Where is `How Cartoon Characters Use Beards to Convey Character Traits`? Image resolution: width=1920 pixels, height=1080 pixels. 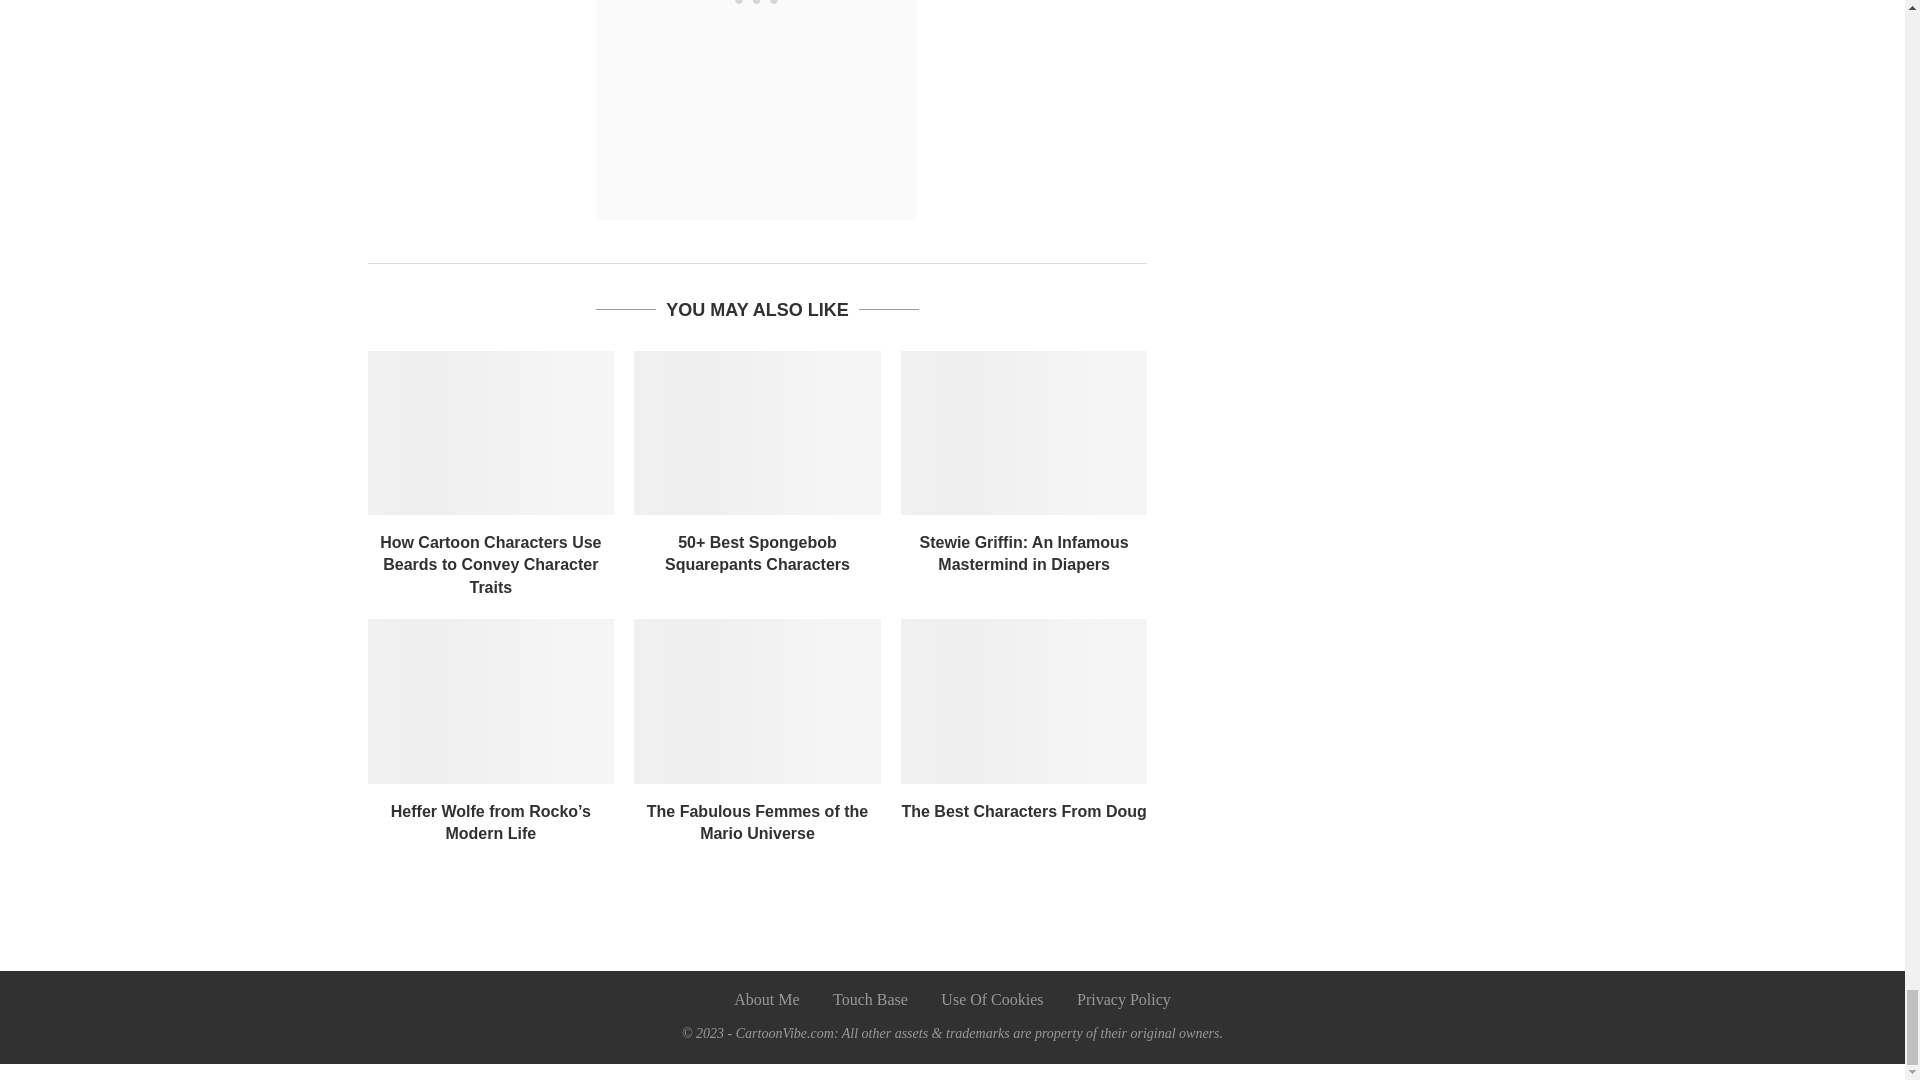 How Cartoon Characters Use Beards to Convey Character Traits is located at coordinates (490, 564).